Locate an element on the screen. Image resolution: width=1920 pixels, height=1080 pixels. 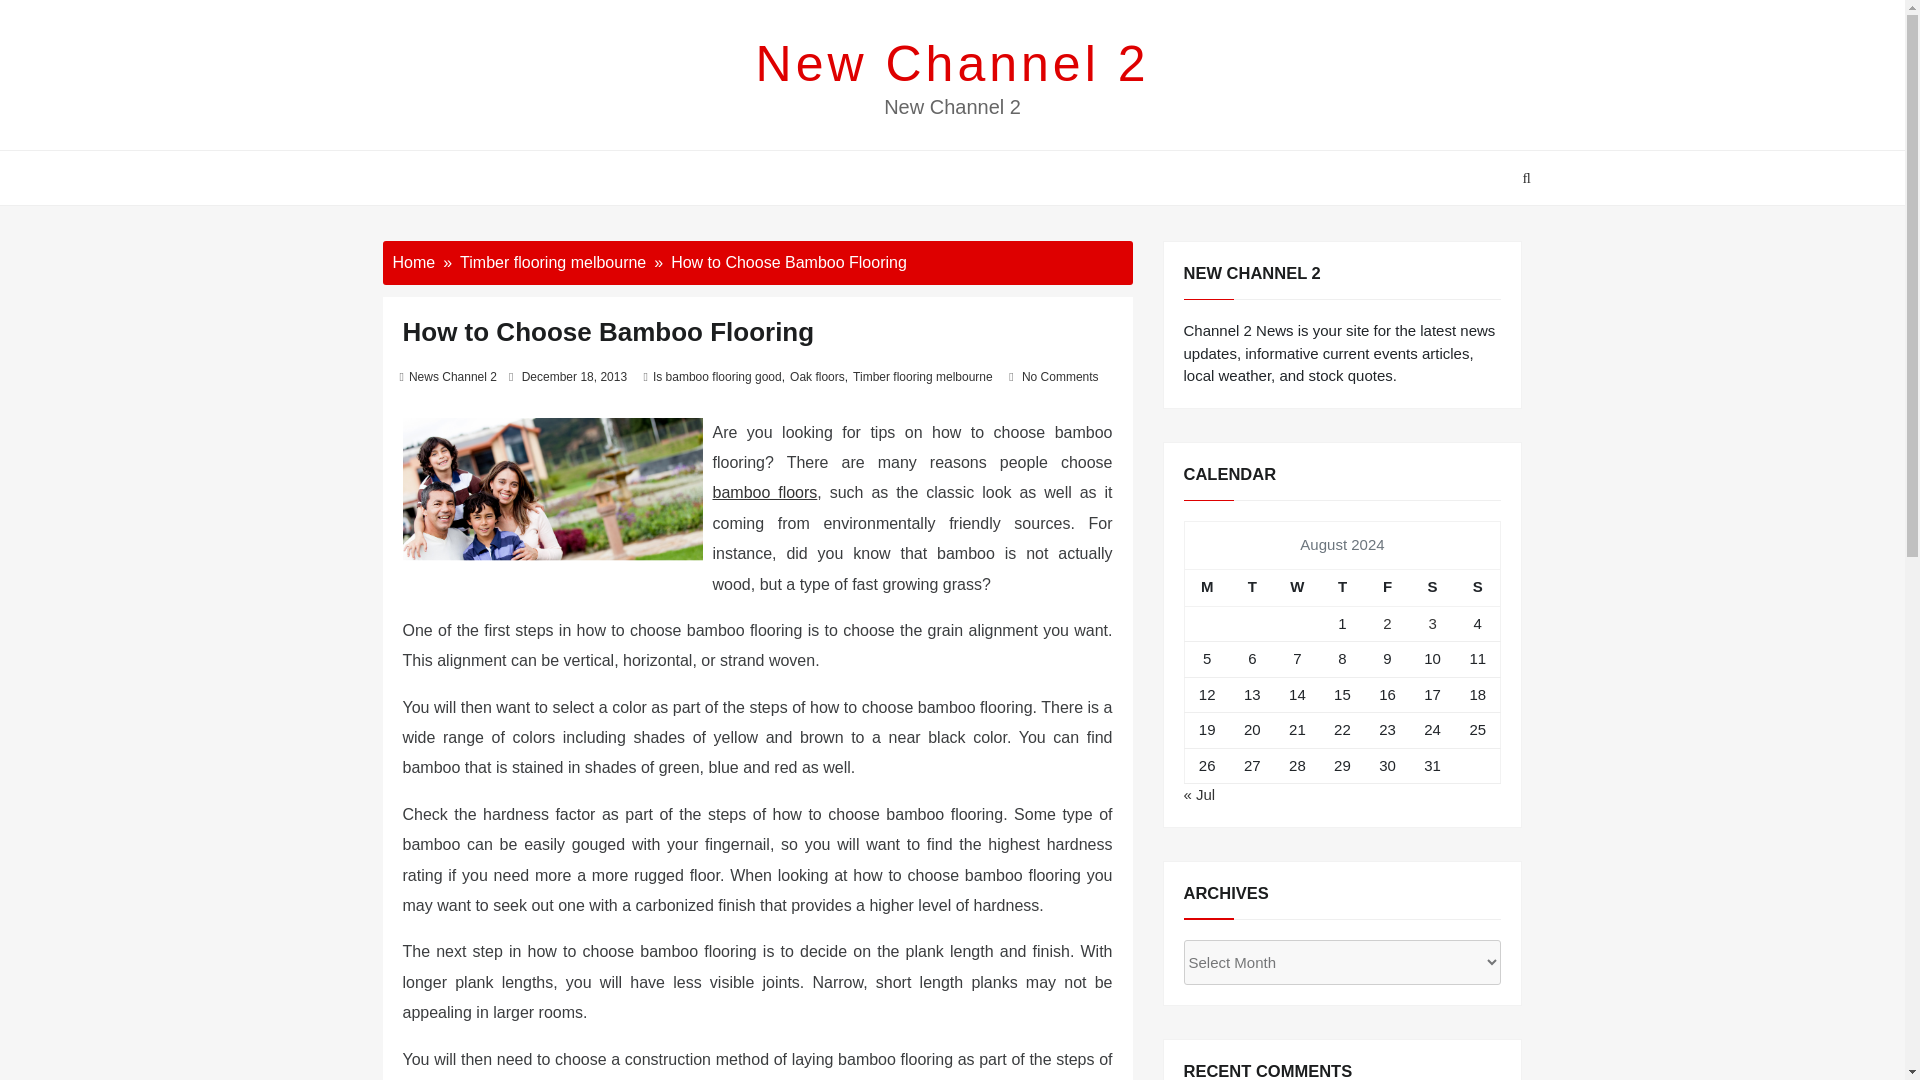
Oak floors is located at coordinates (816, 377).